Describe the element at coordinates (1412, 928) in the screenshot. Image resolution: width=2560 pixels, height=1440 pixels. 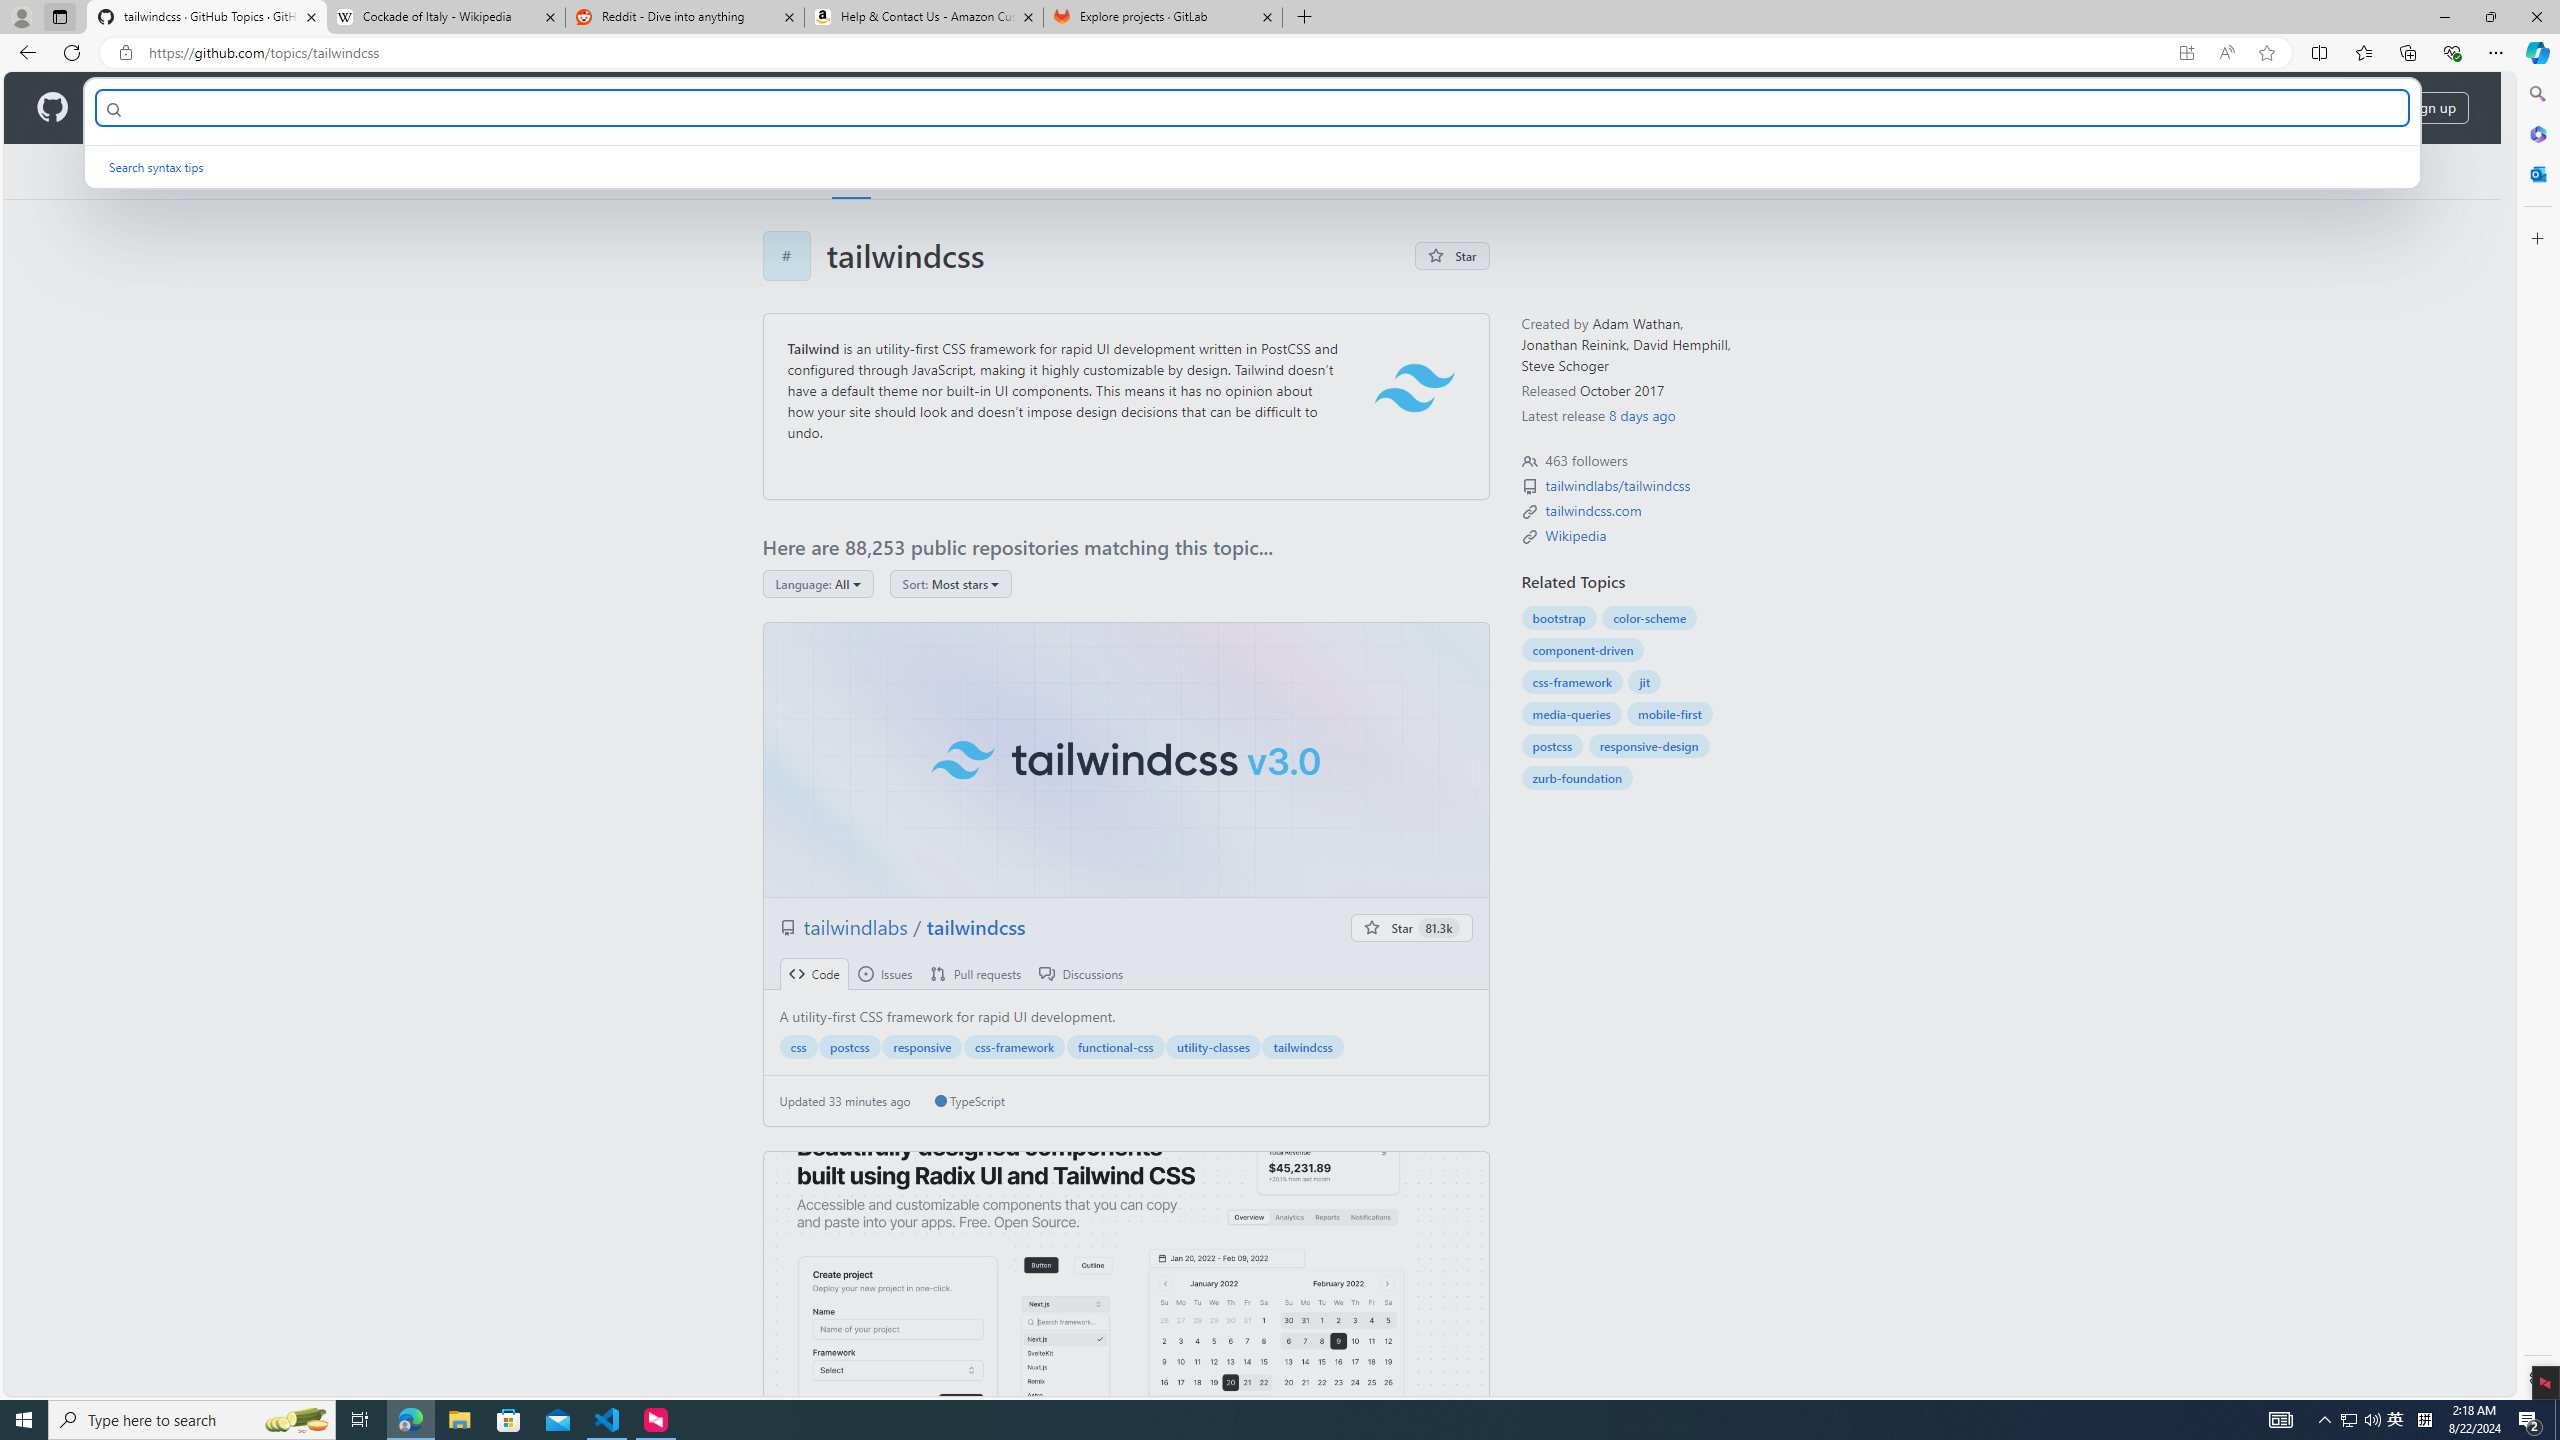
I see `You must be signed in to star a repository` at that location.